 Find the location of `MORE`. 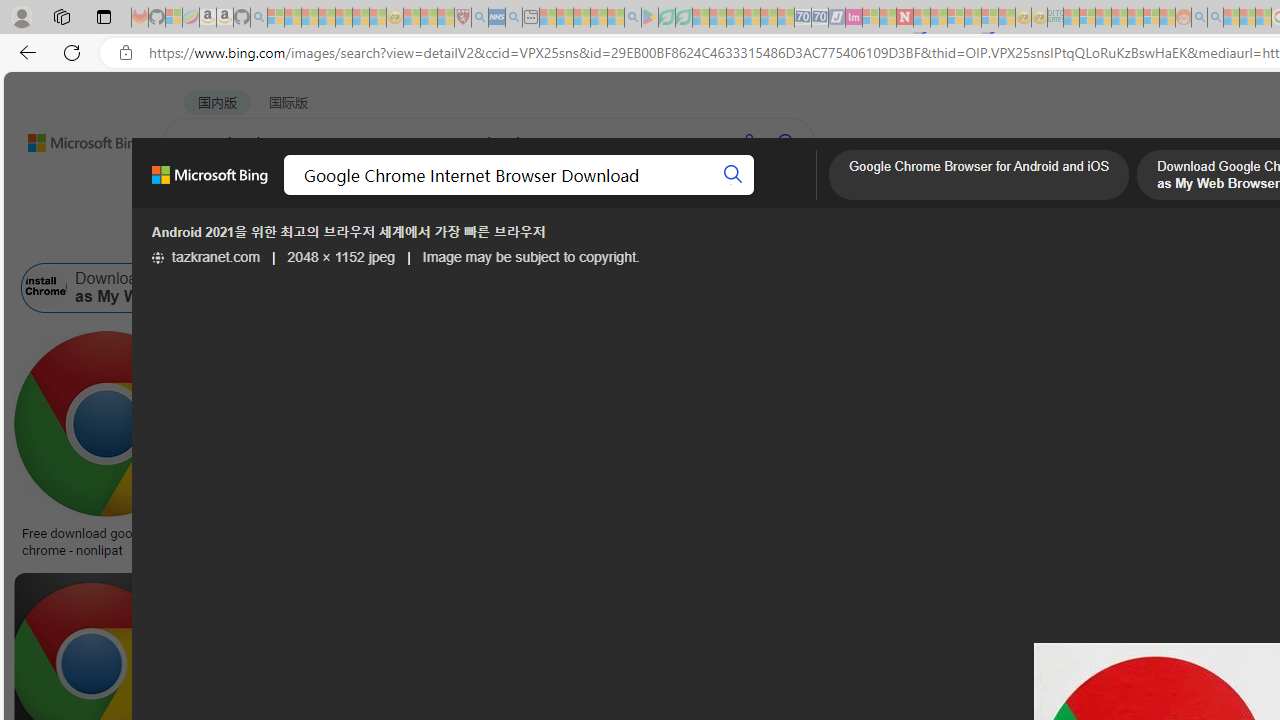

MORE is located at coordinates (793, 195).